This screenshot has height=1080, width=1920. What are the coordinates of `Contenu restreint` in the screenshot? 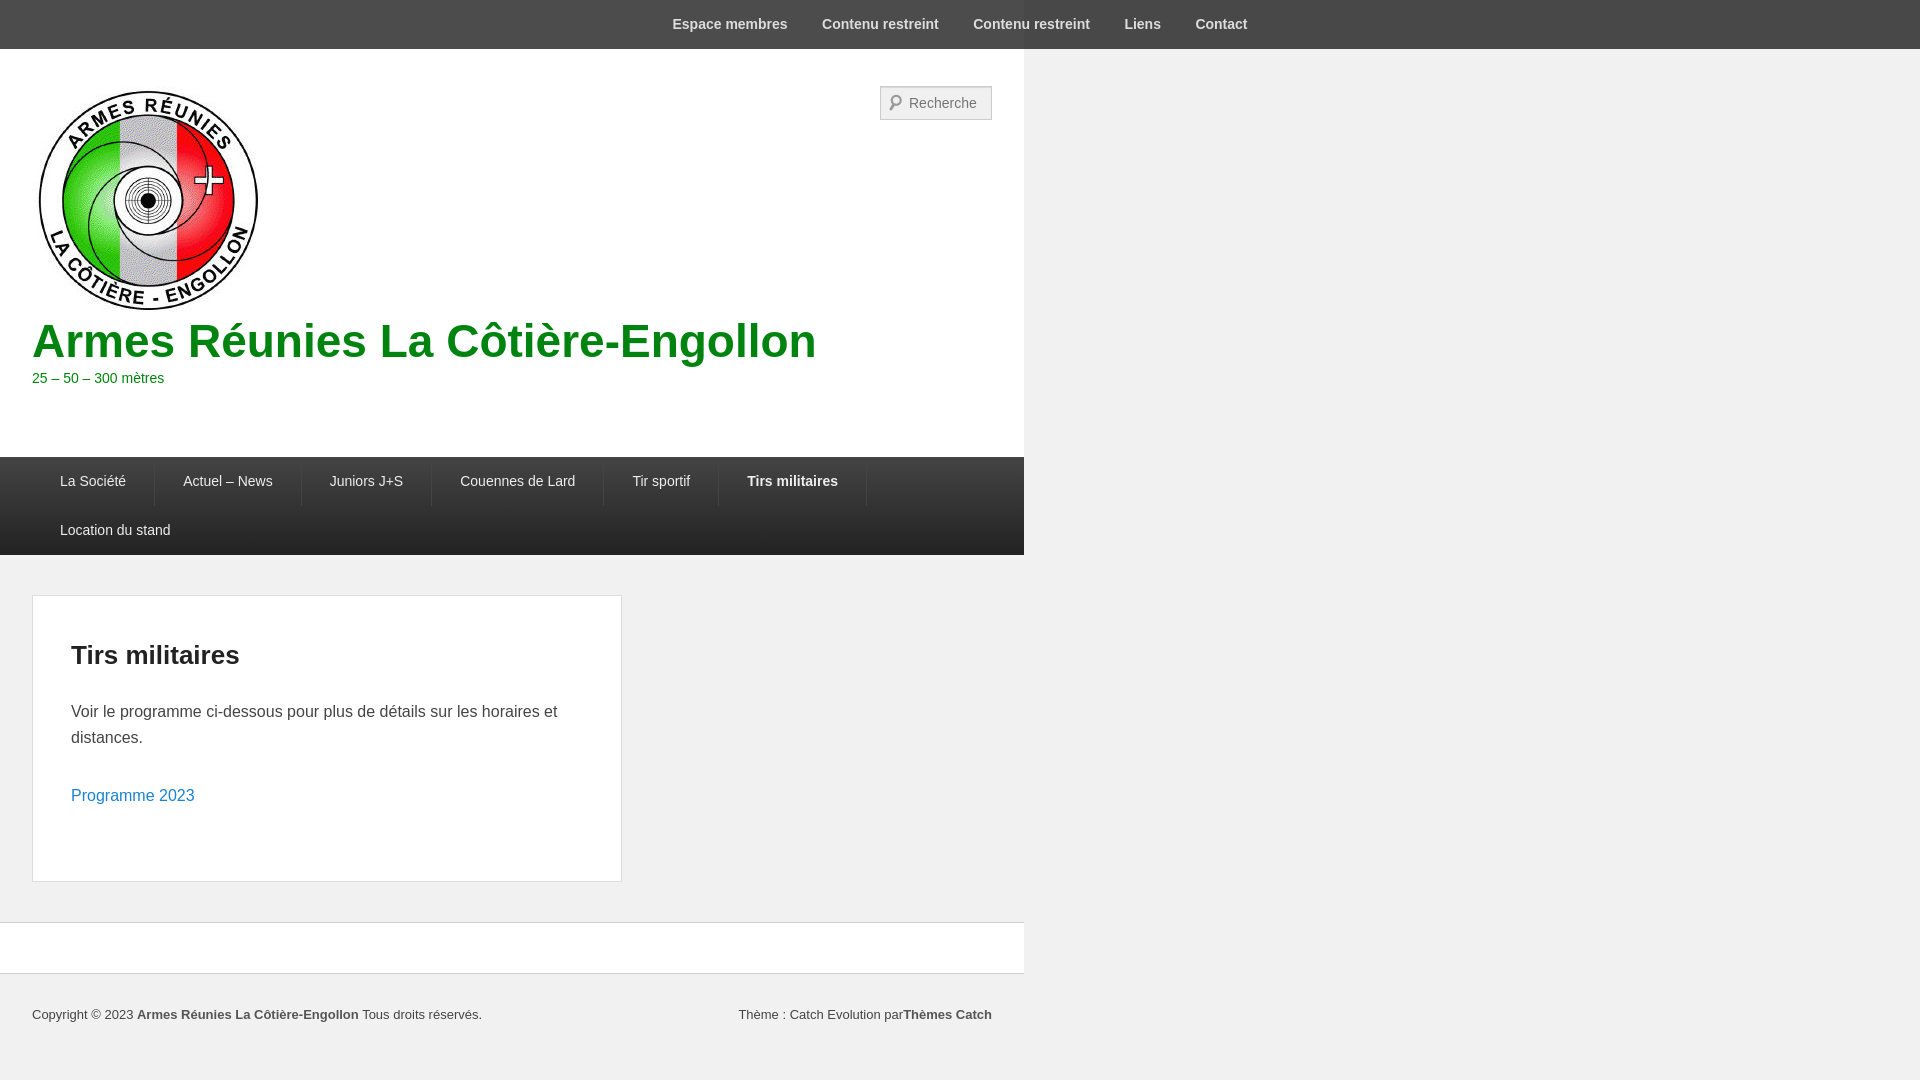 It's located at (880, 24).